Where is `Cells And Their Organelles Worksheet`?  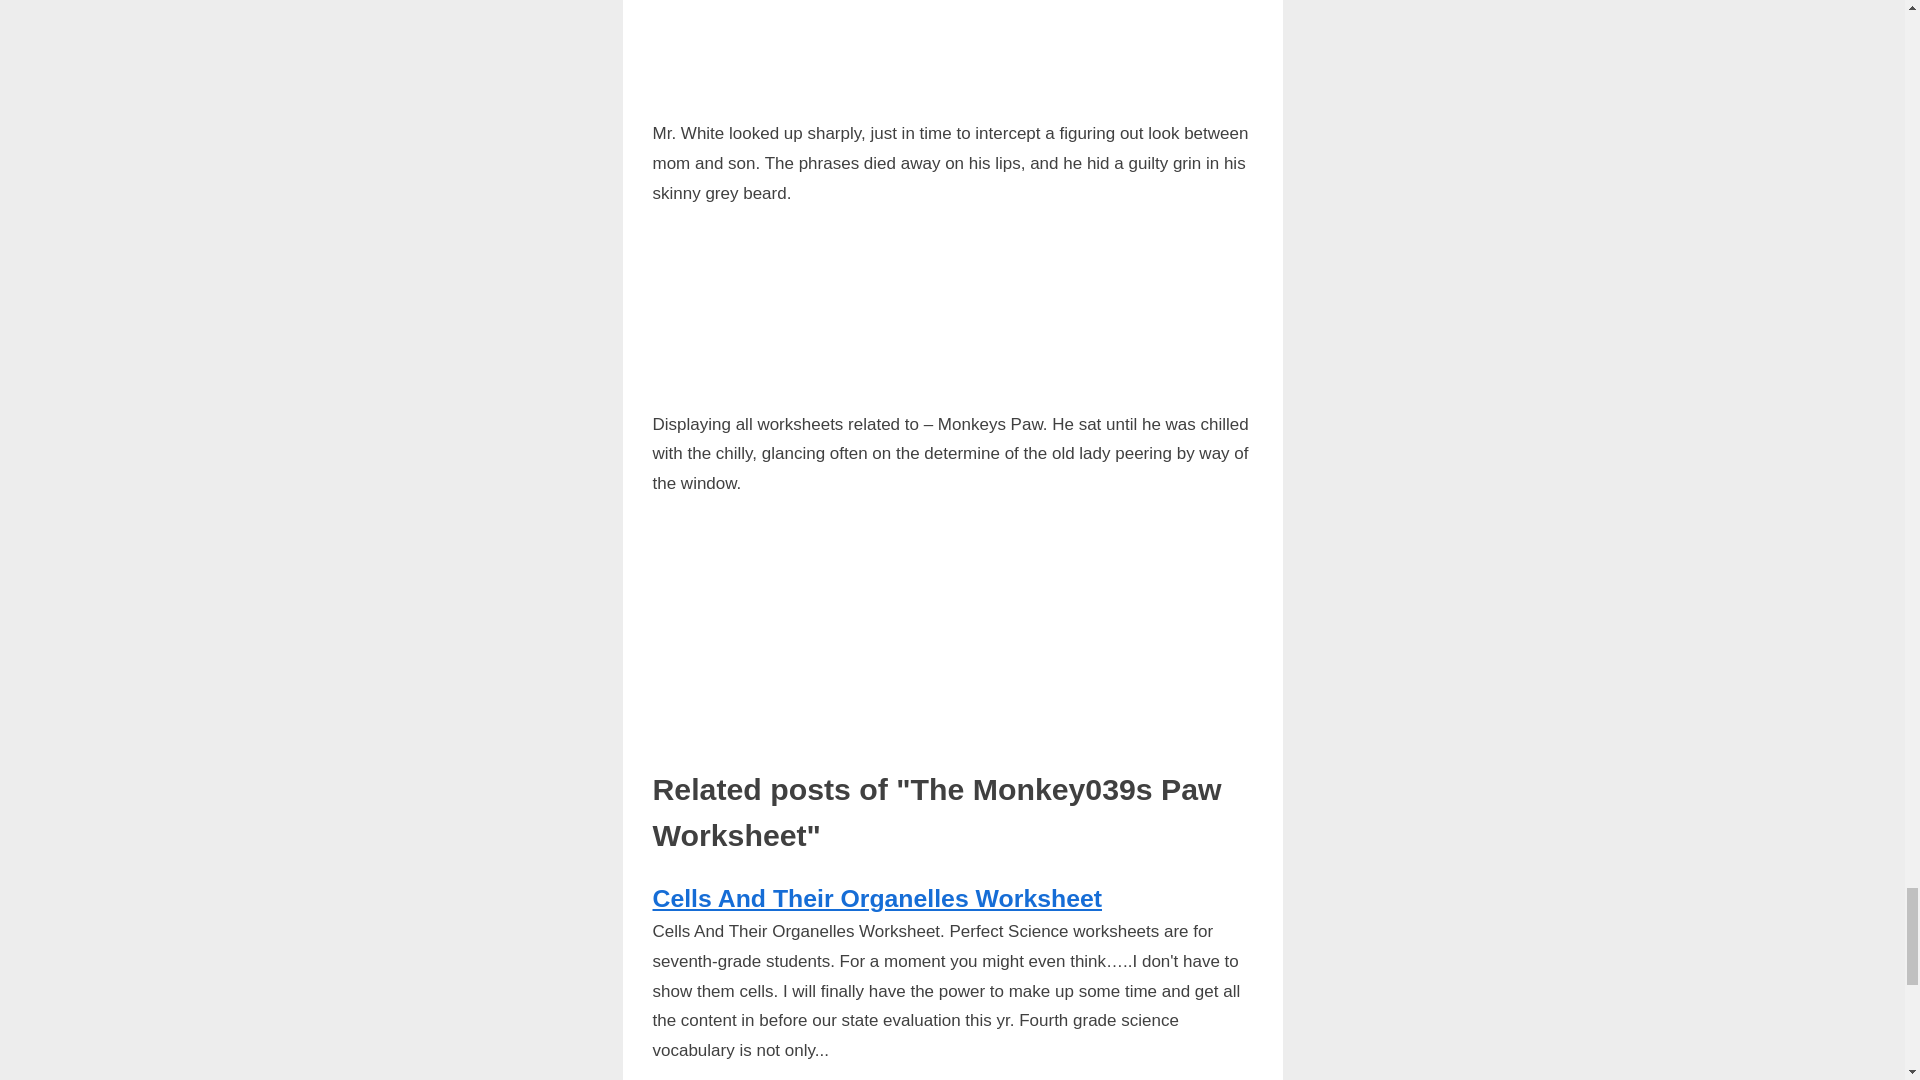
Cells And Their Organelles Worksheet is located at coordinates (877, 898).